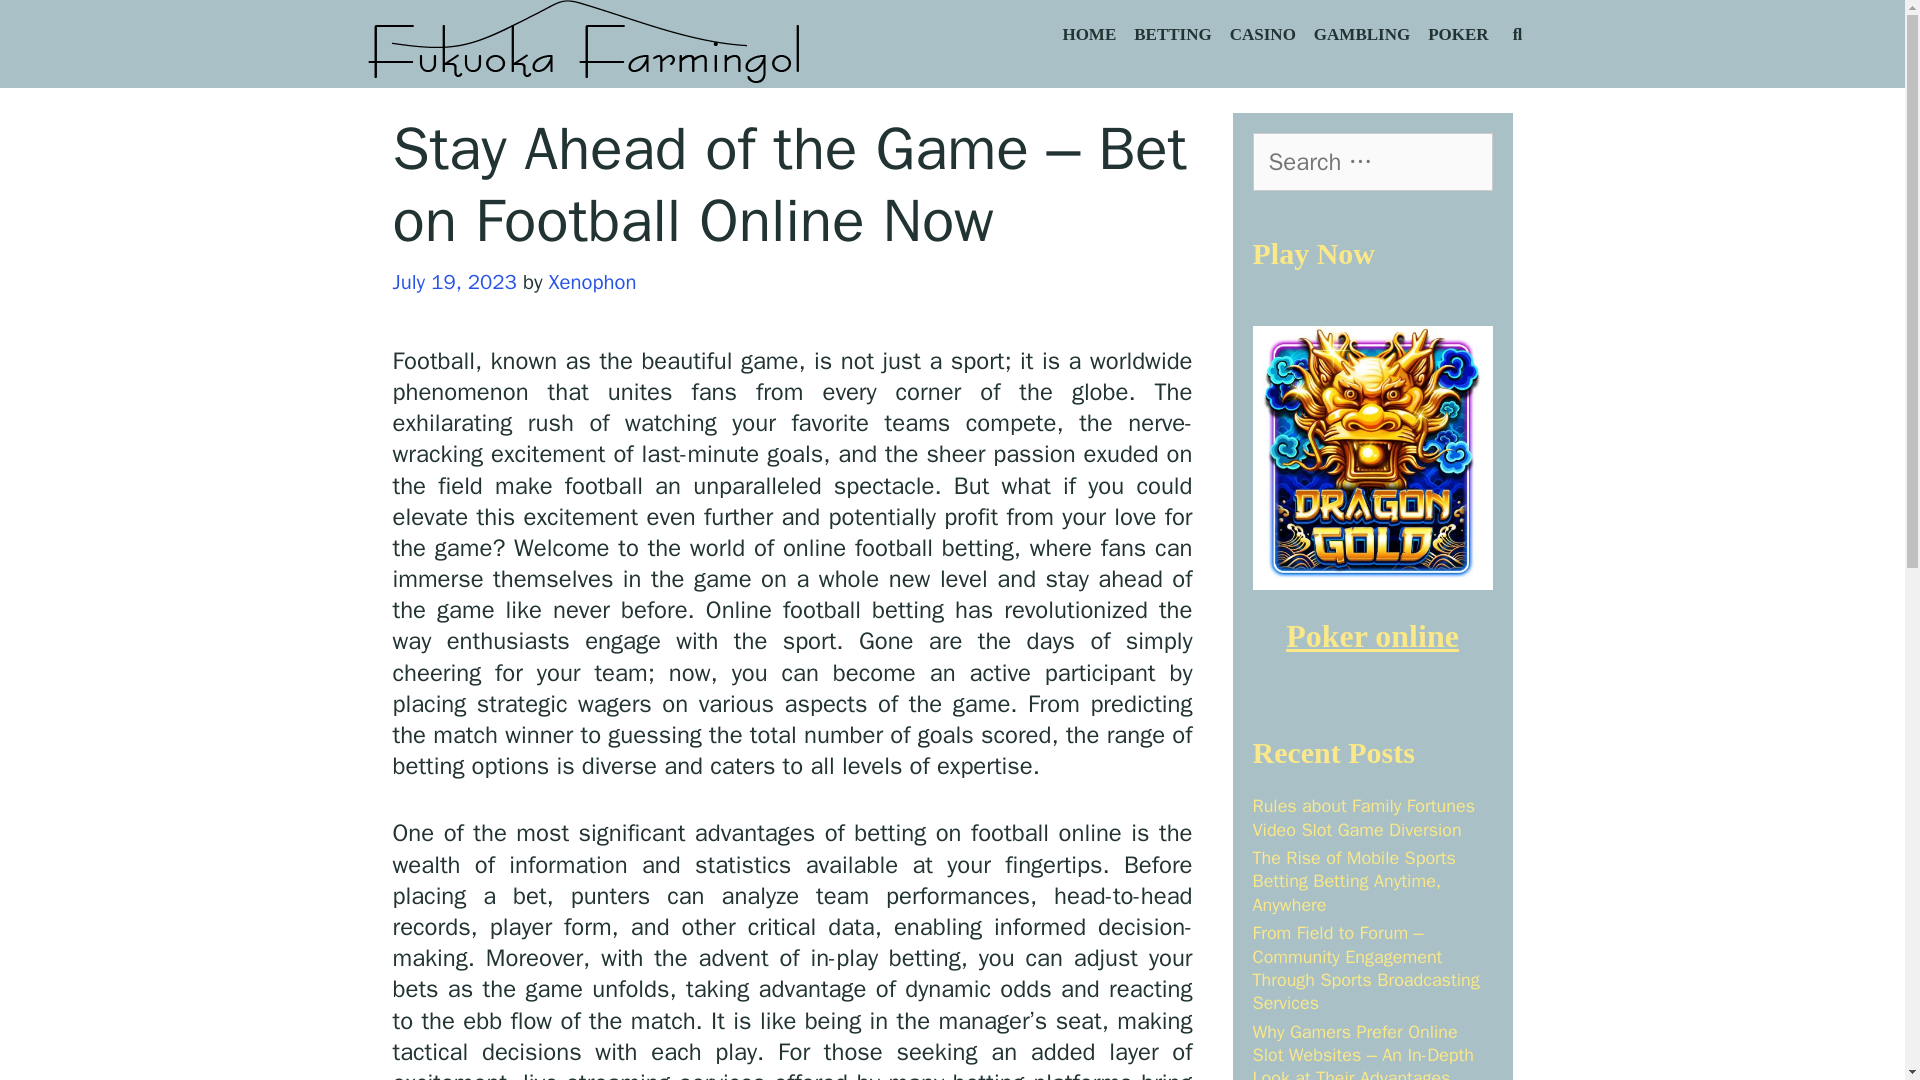  What do you see at coordinates (1458, 35) in the screenshot?
I see `POKER` at bounding box center [1458, 35].